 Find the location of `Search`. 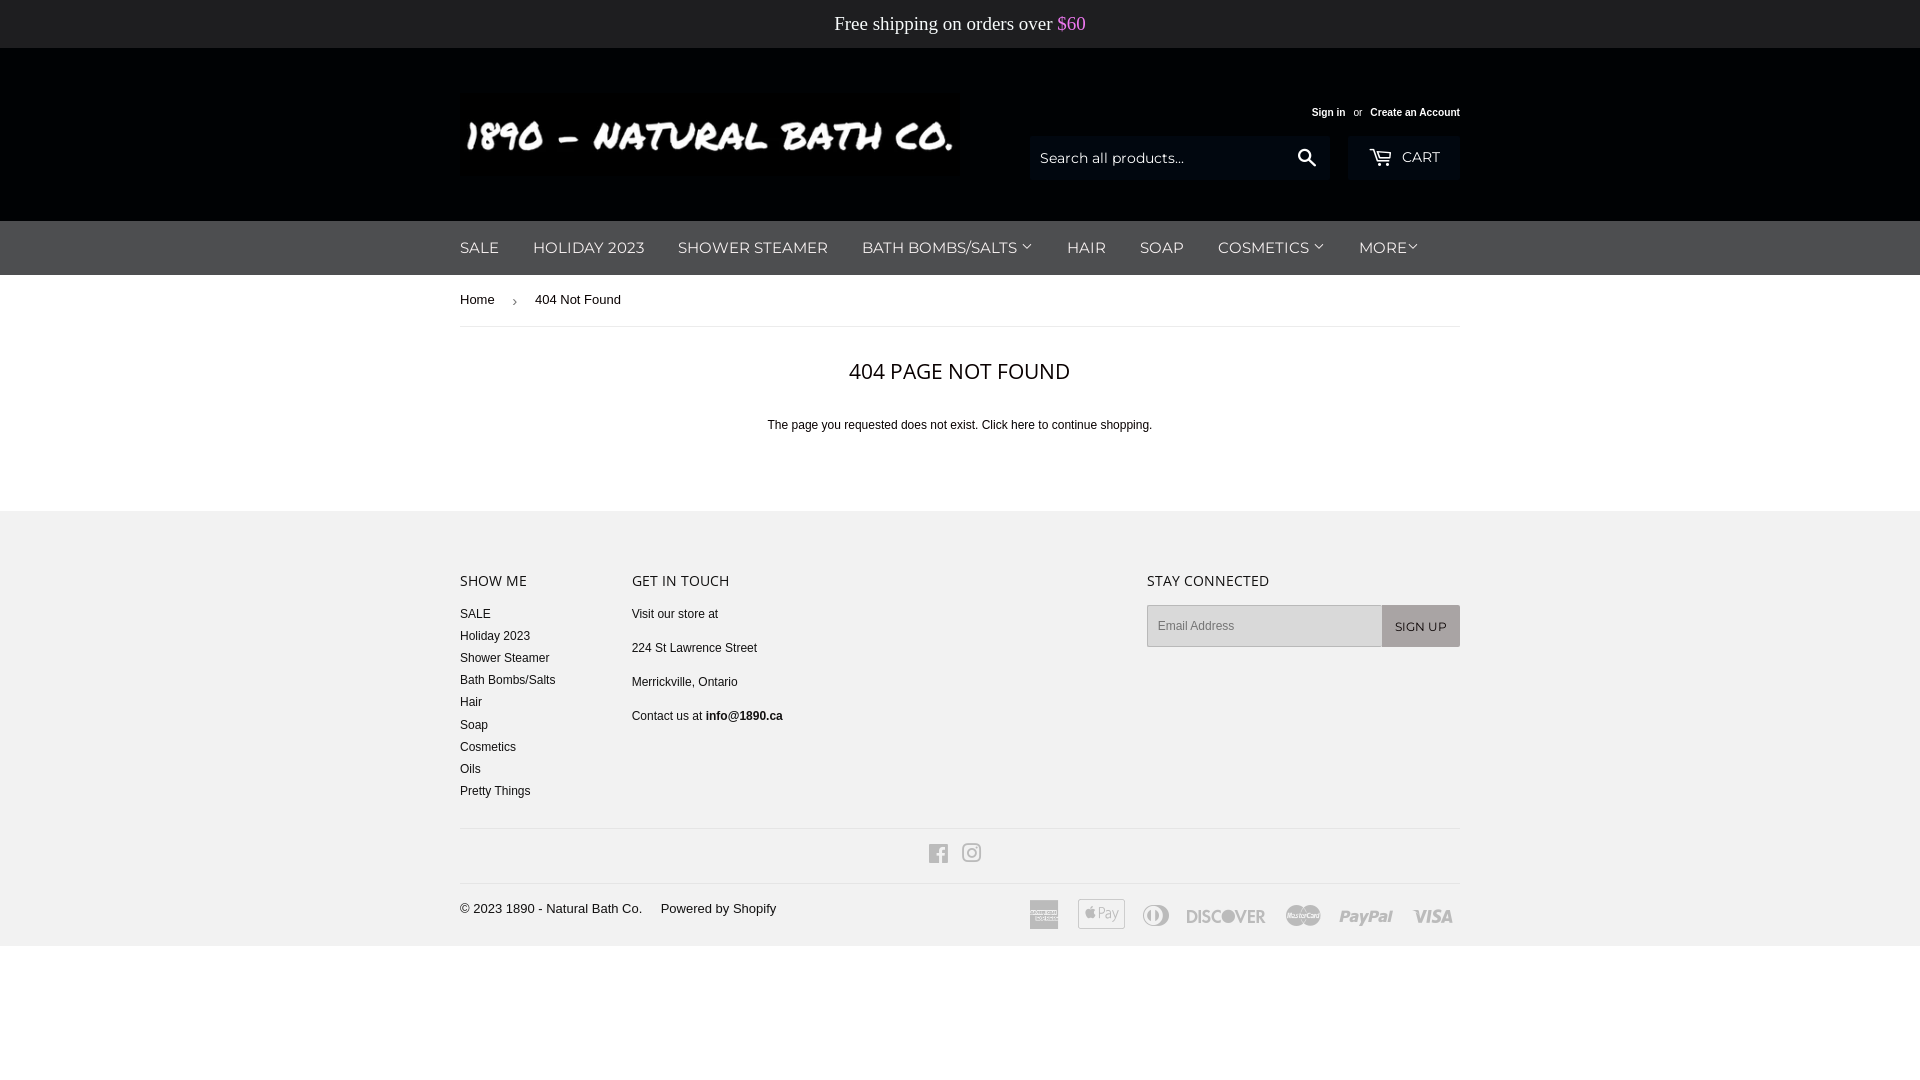

Search is located at coordinates (1308, 159).